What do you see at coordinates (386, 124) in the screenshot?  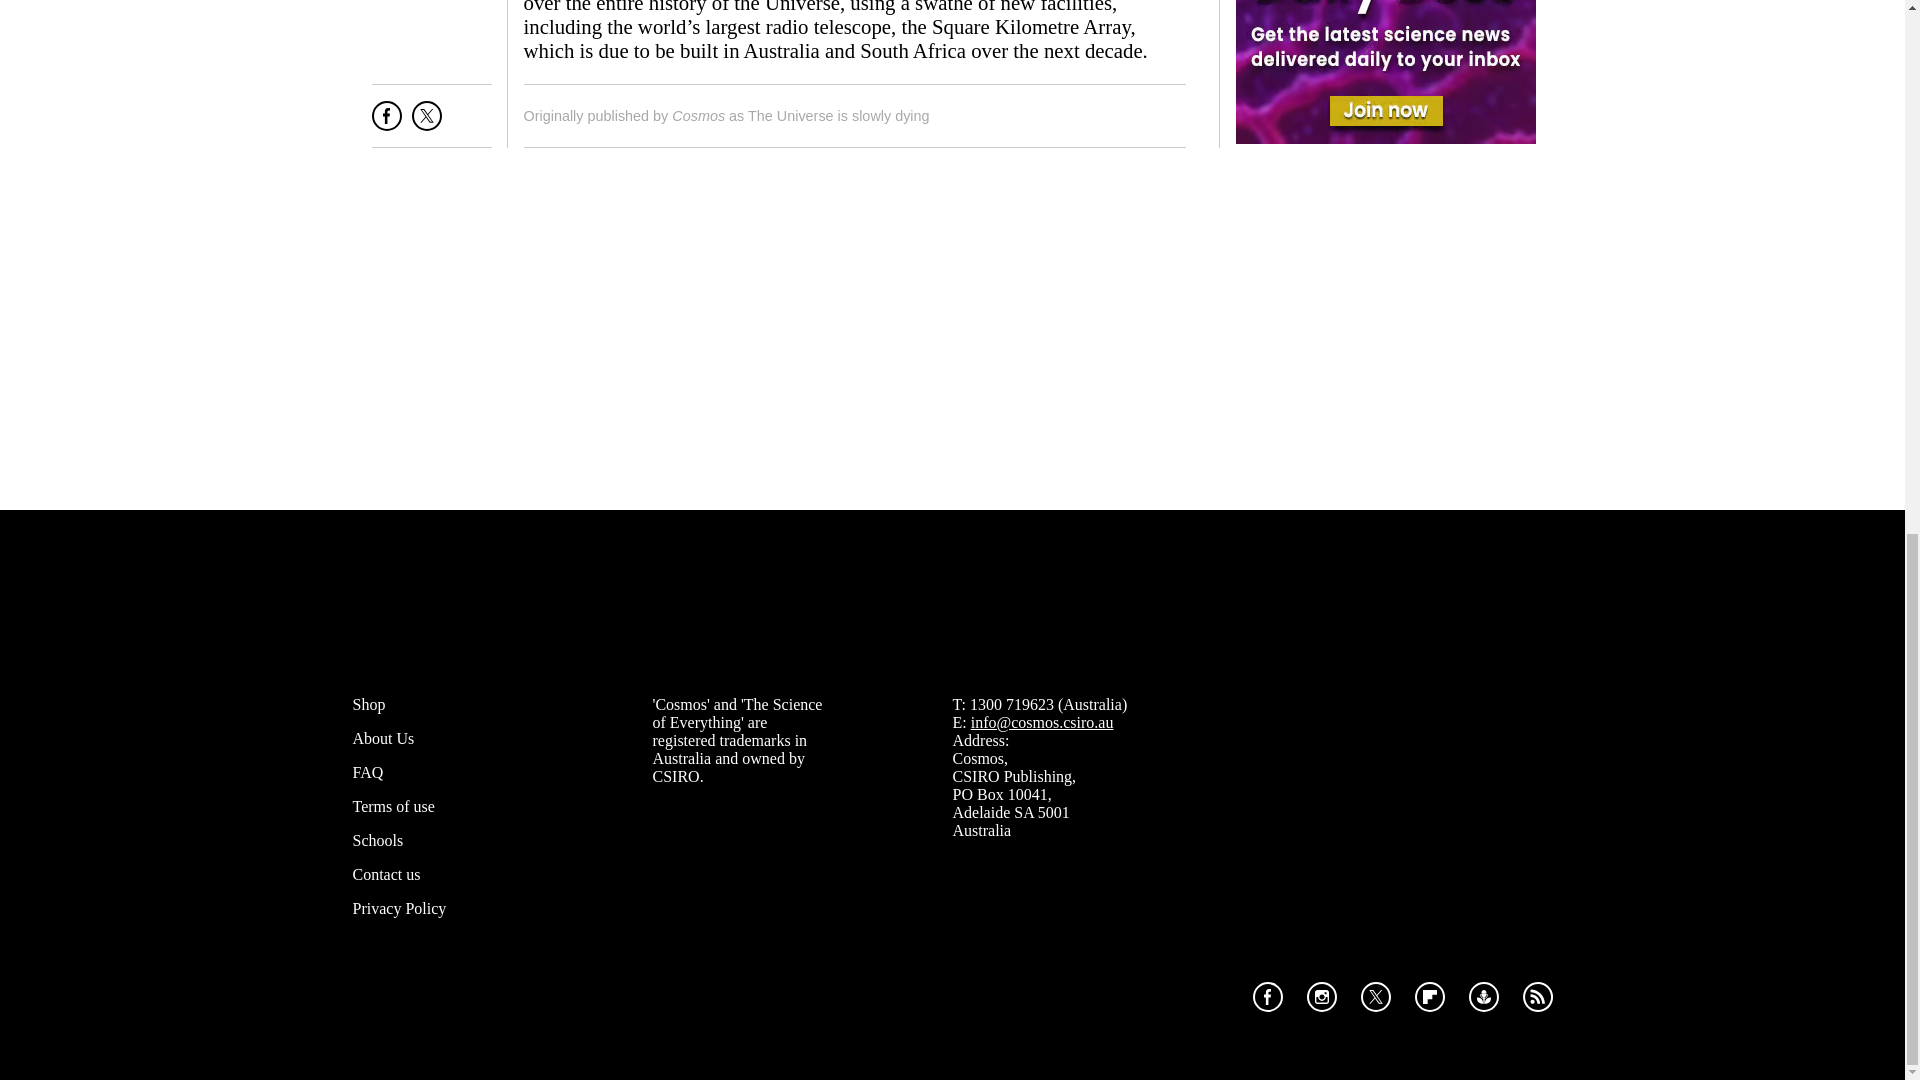 I see `Share on Facebook` at bounding box center [386, 124].